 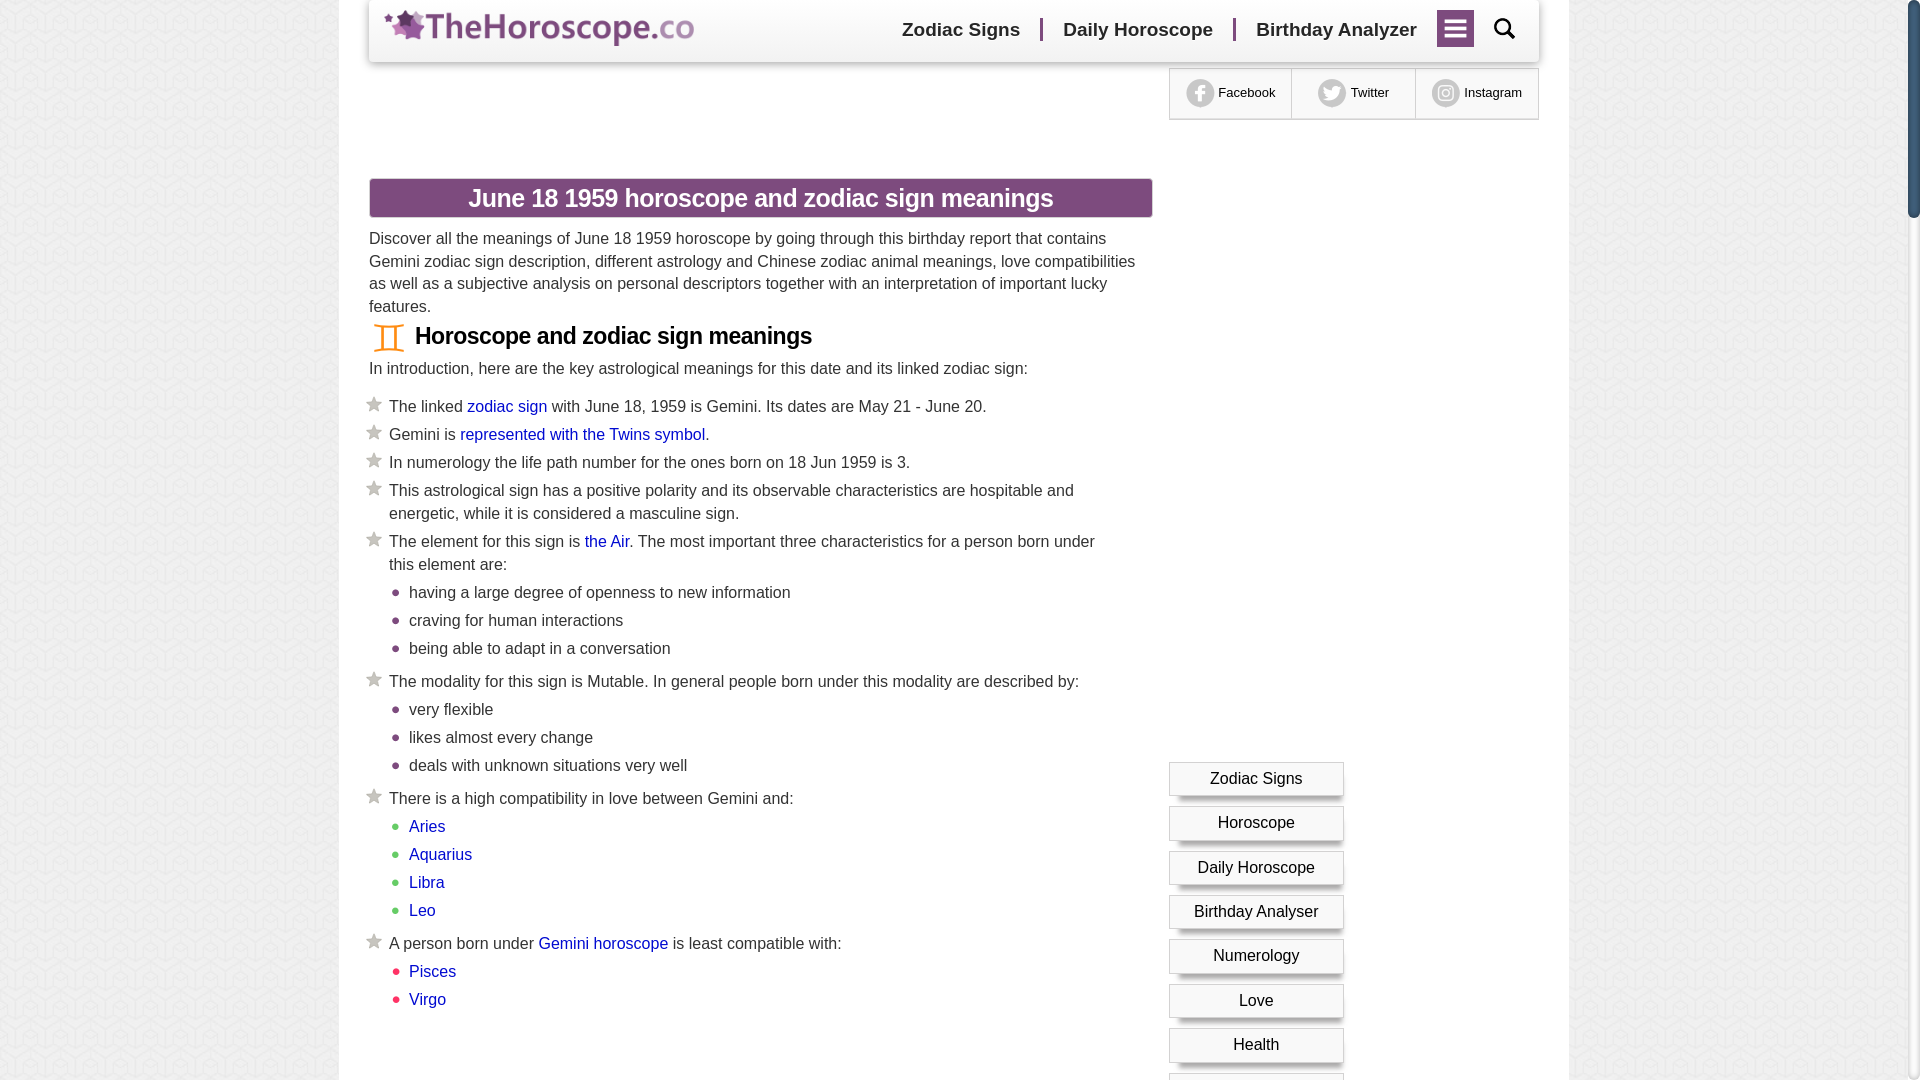 I want to click on Health, so click(x=1256, y=1044).